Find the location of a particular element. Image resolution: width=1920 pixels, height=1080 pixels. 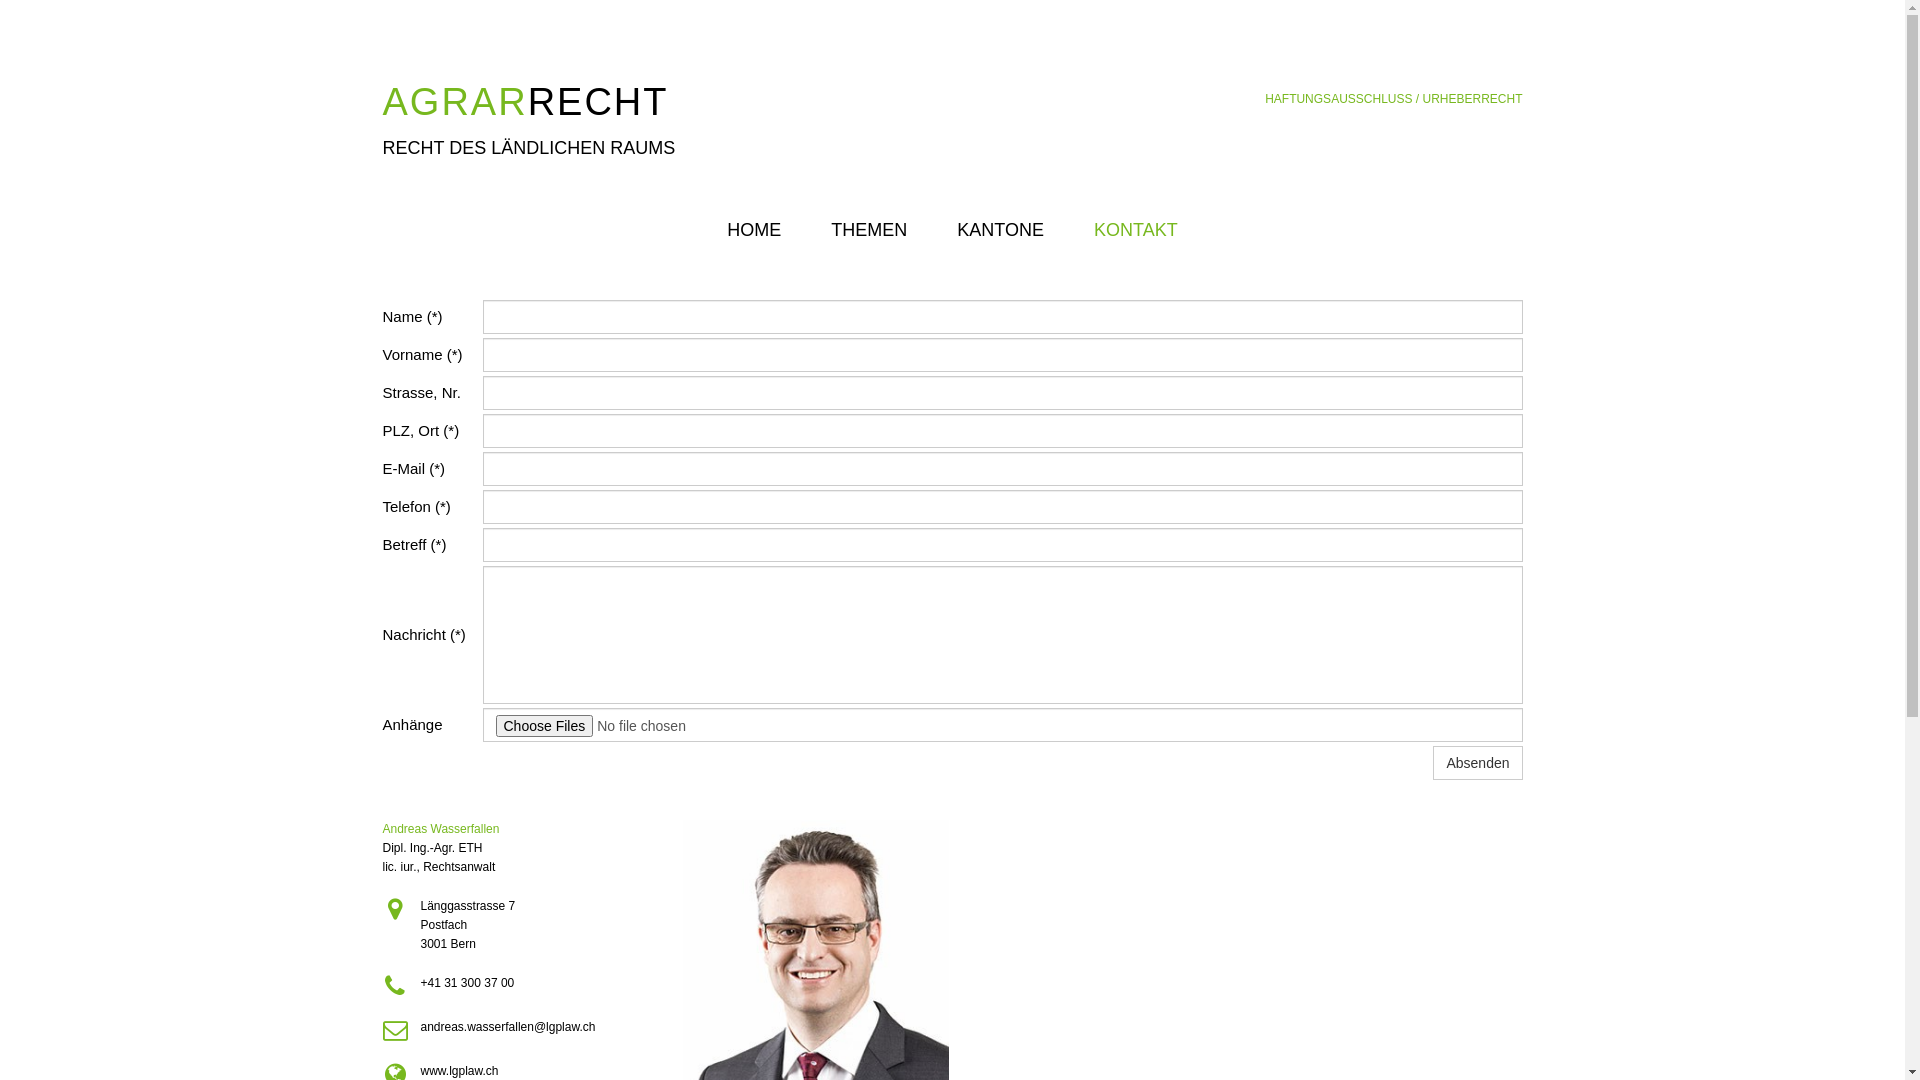

THEMEN is located at coordinates (869, 230).